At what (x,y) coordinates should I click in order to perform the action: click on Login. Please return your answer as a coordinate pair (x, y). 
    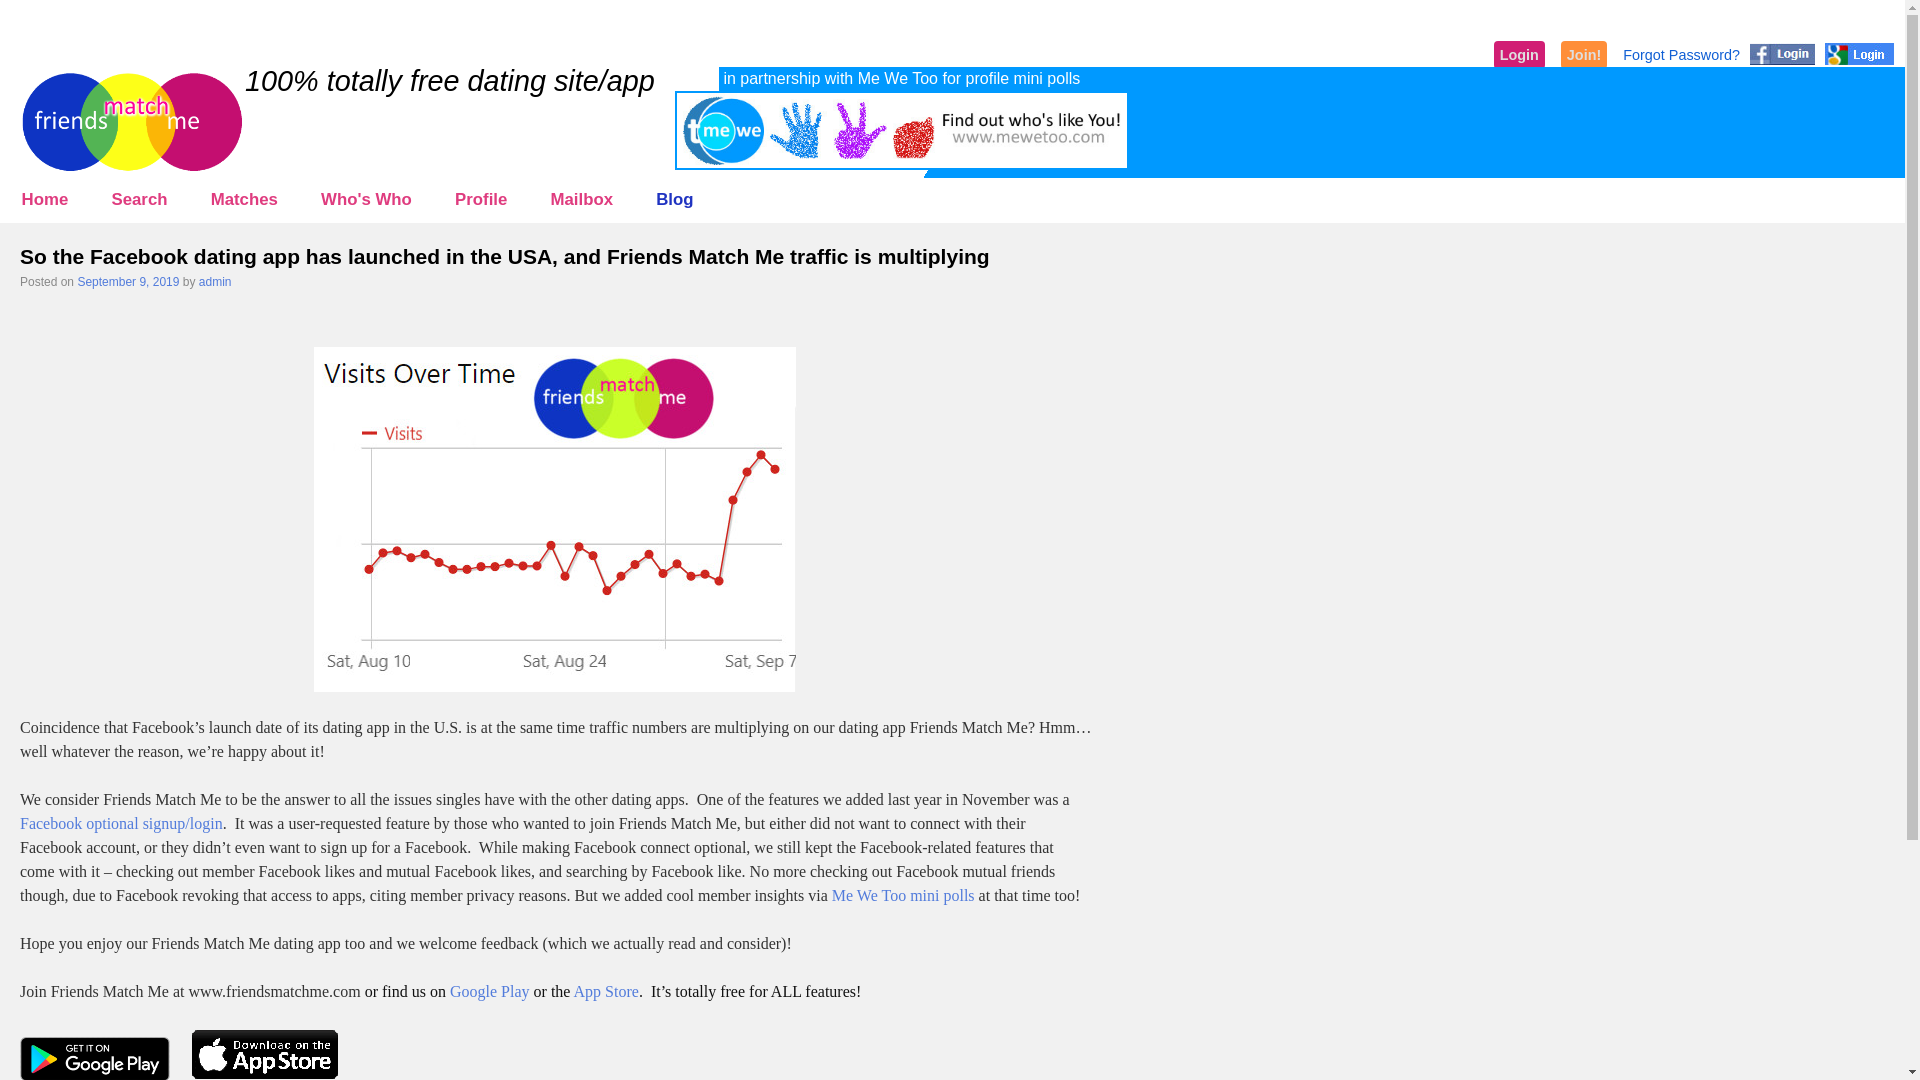
    Looking at the image, I should click on (1519, 55).